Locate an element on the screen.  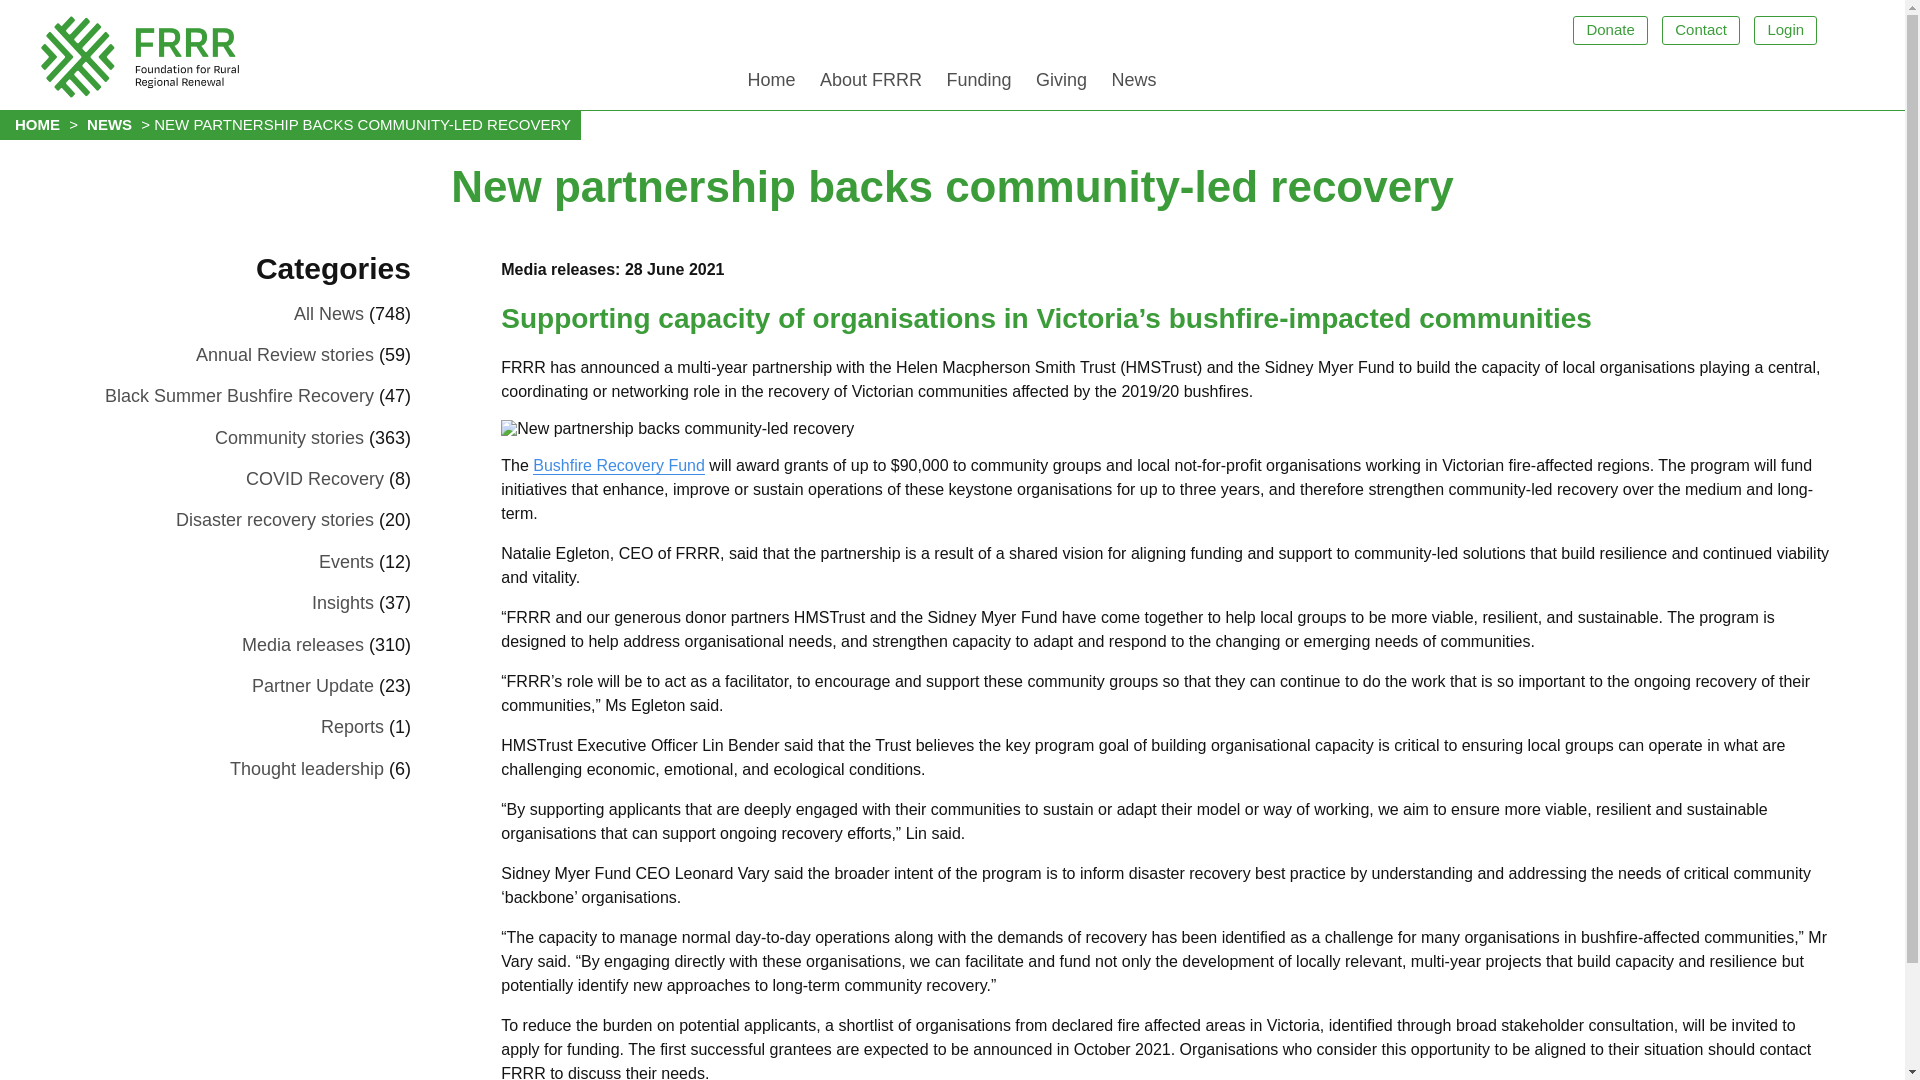
Donate is located at coordinates (1610, 30).